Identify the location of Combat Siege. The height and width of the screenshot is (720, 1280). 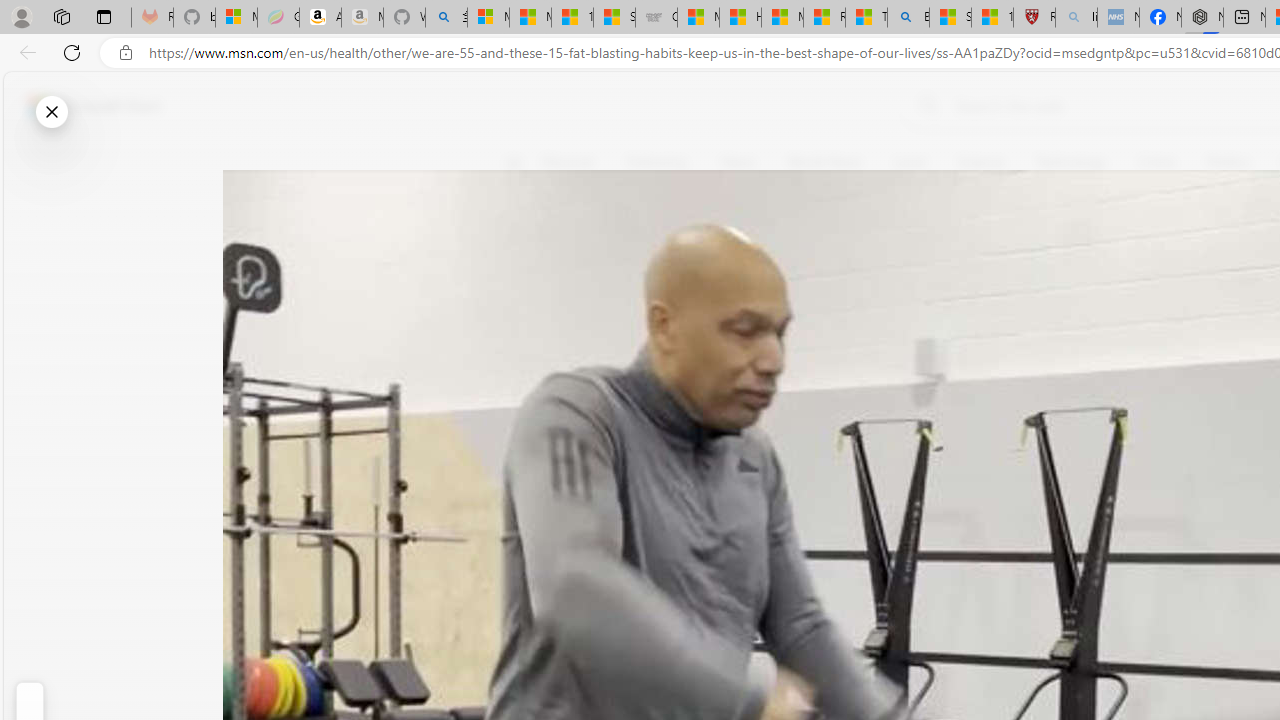
(656, 18).